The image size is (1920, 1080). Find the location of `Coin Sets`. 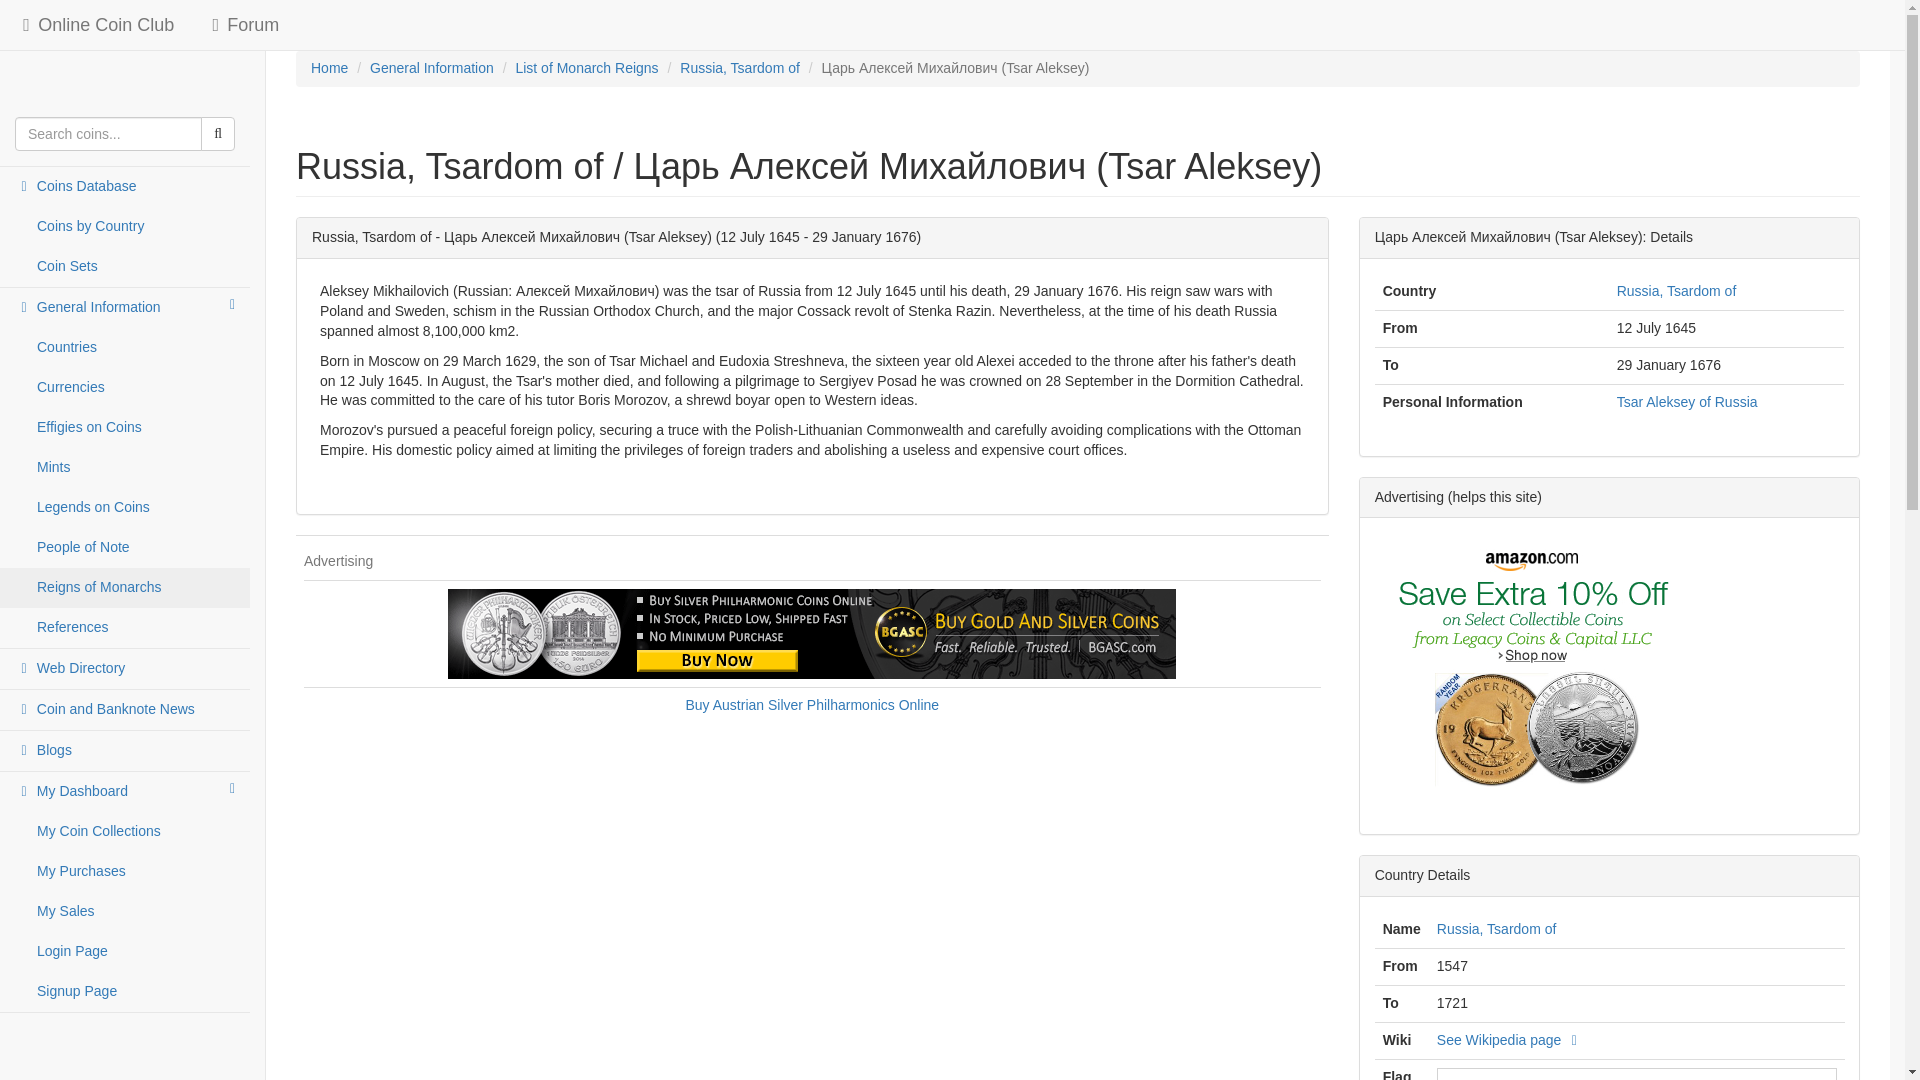

Coin Sets is located at coordinates (124, 267).